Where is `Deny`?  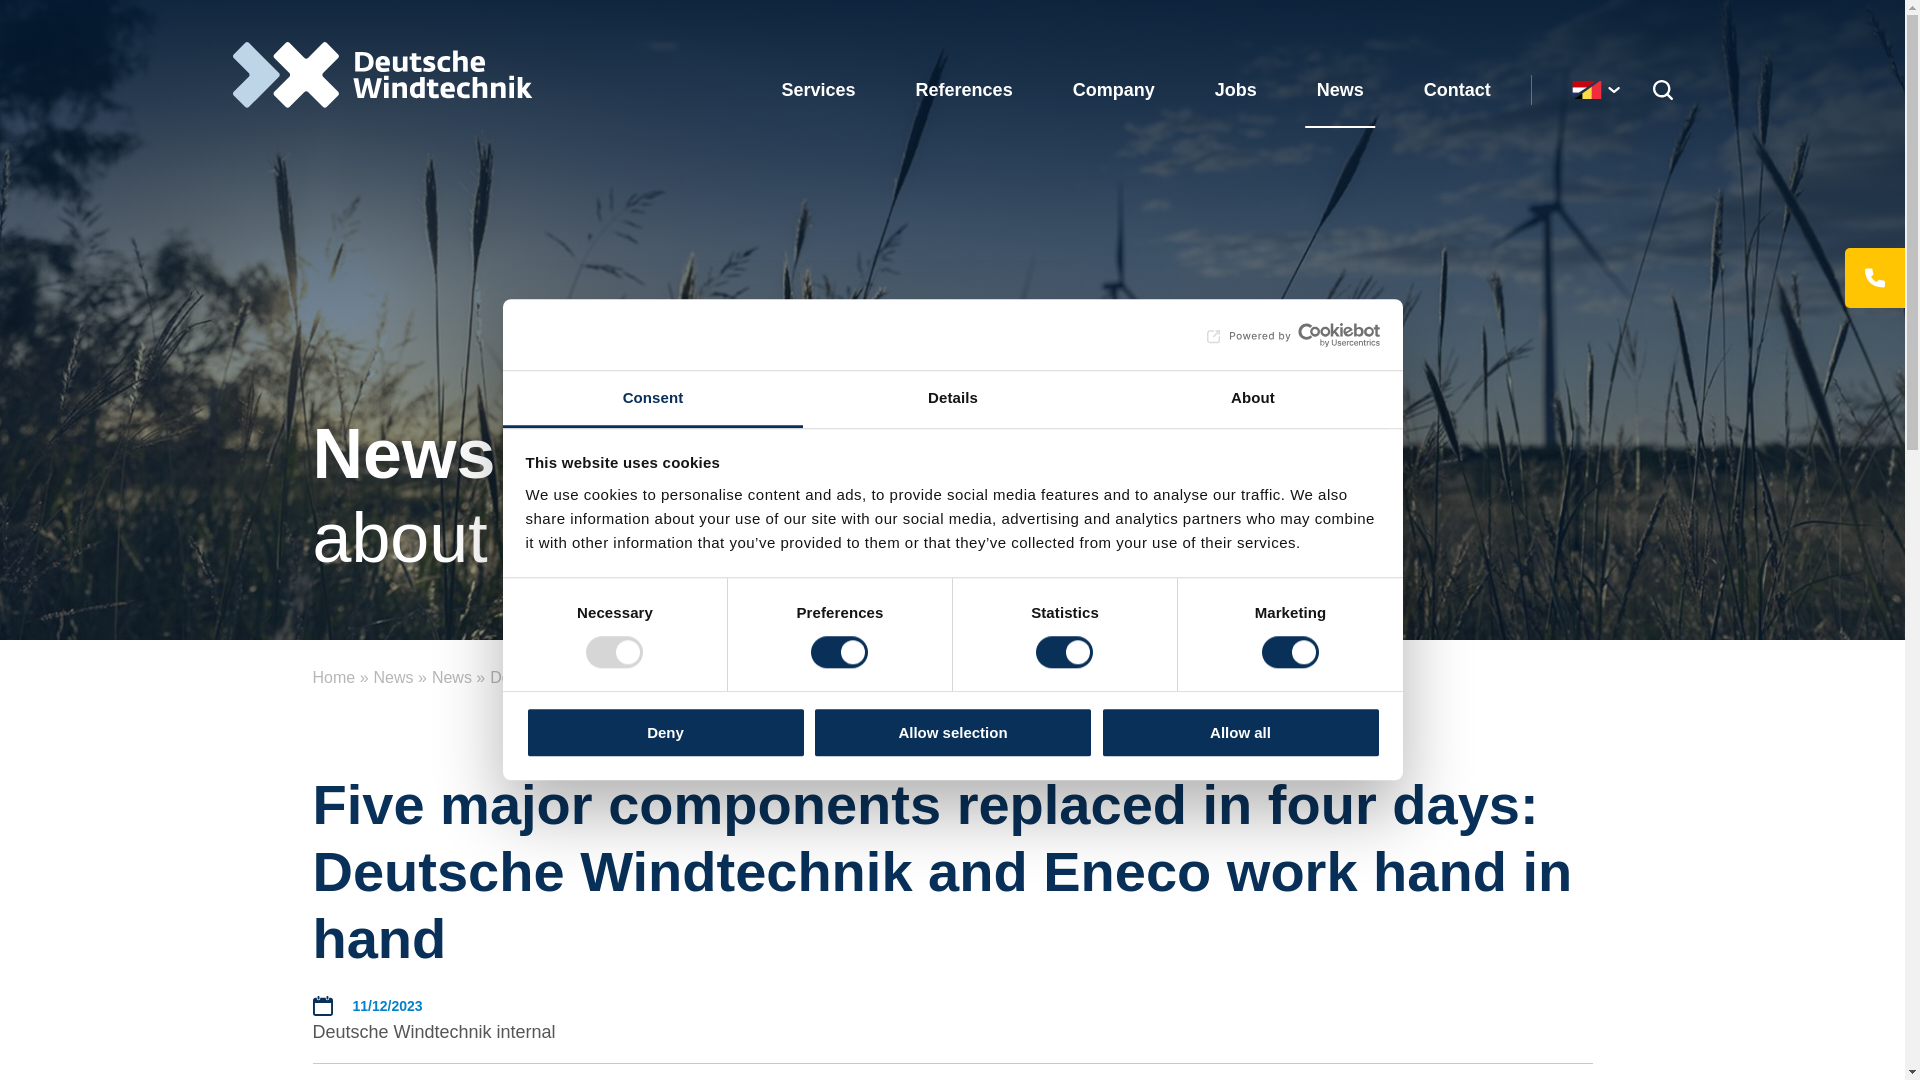
Deny is located at coordinates (664, 732).